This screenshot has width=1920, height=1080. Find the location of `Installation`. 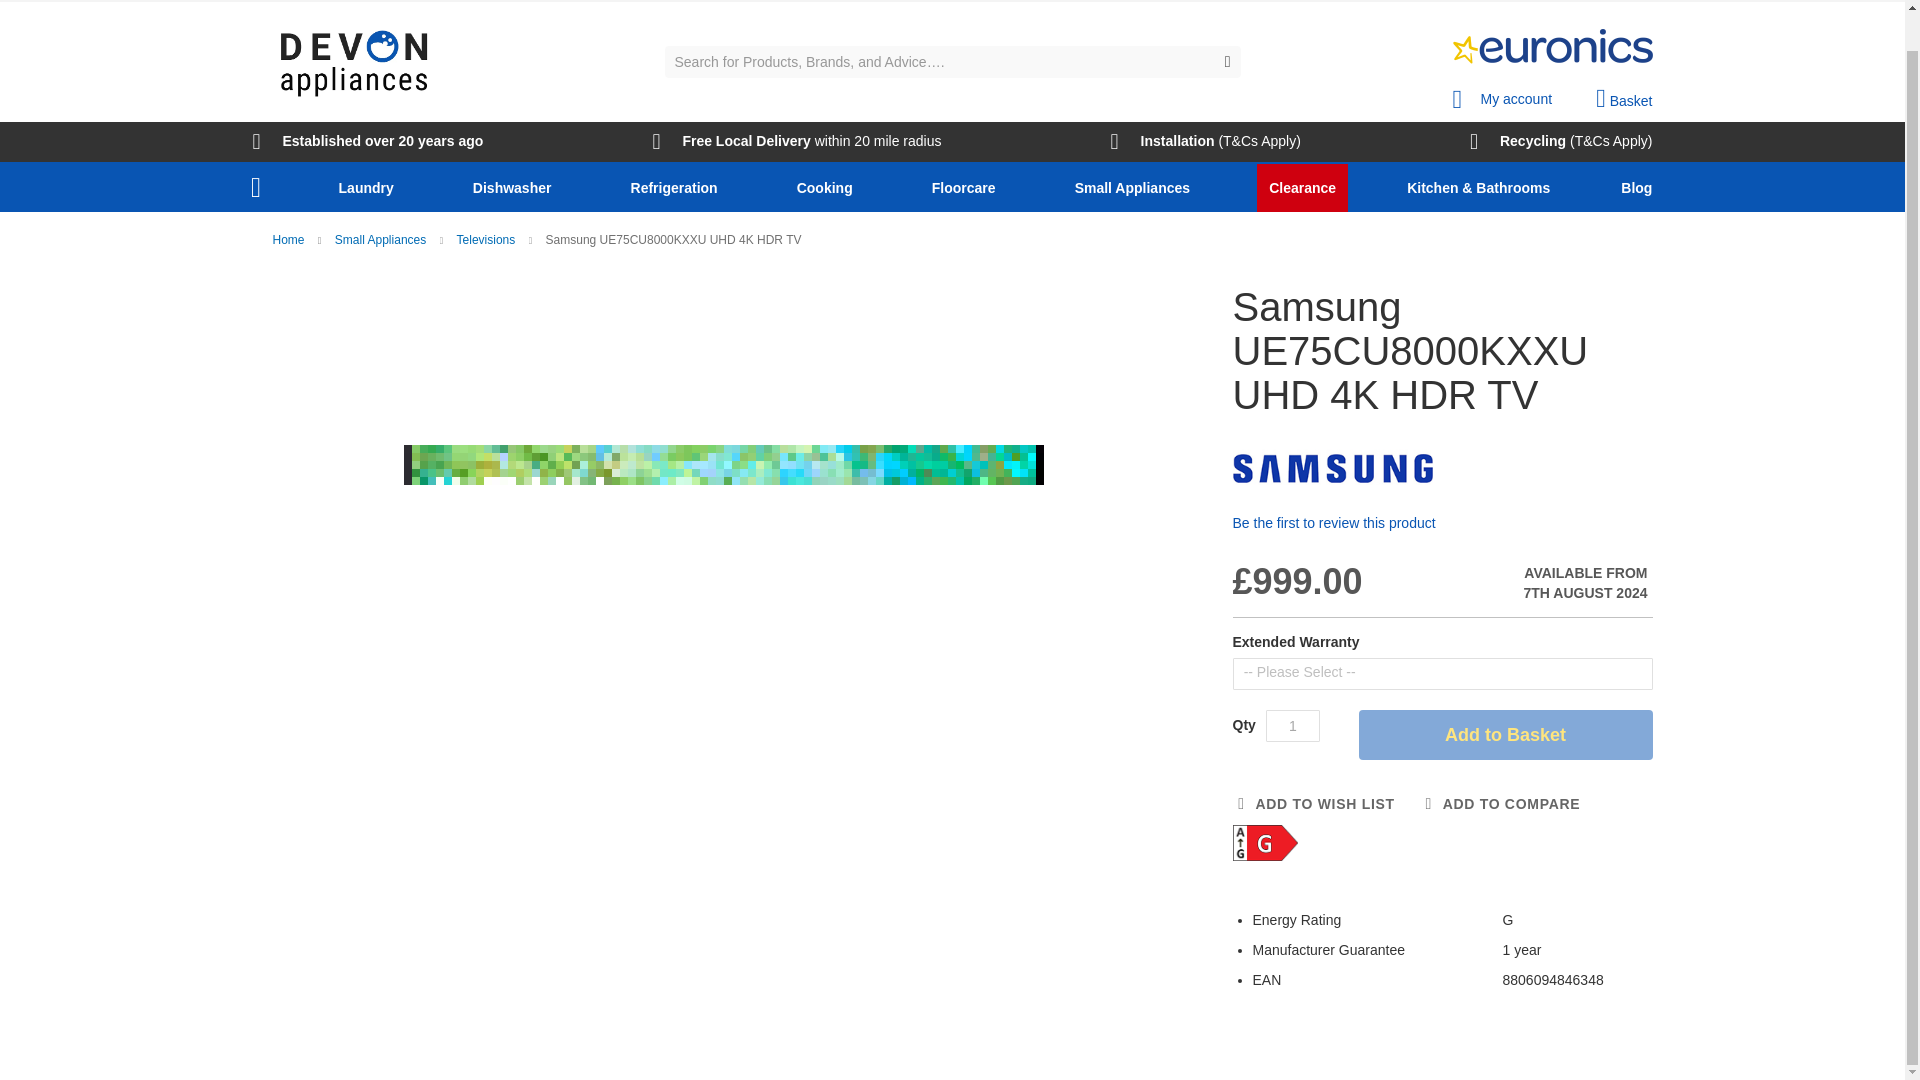

Installation is located at coordinates (1163, 142).